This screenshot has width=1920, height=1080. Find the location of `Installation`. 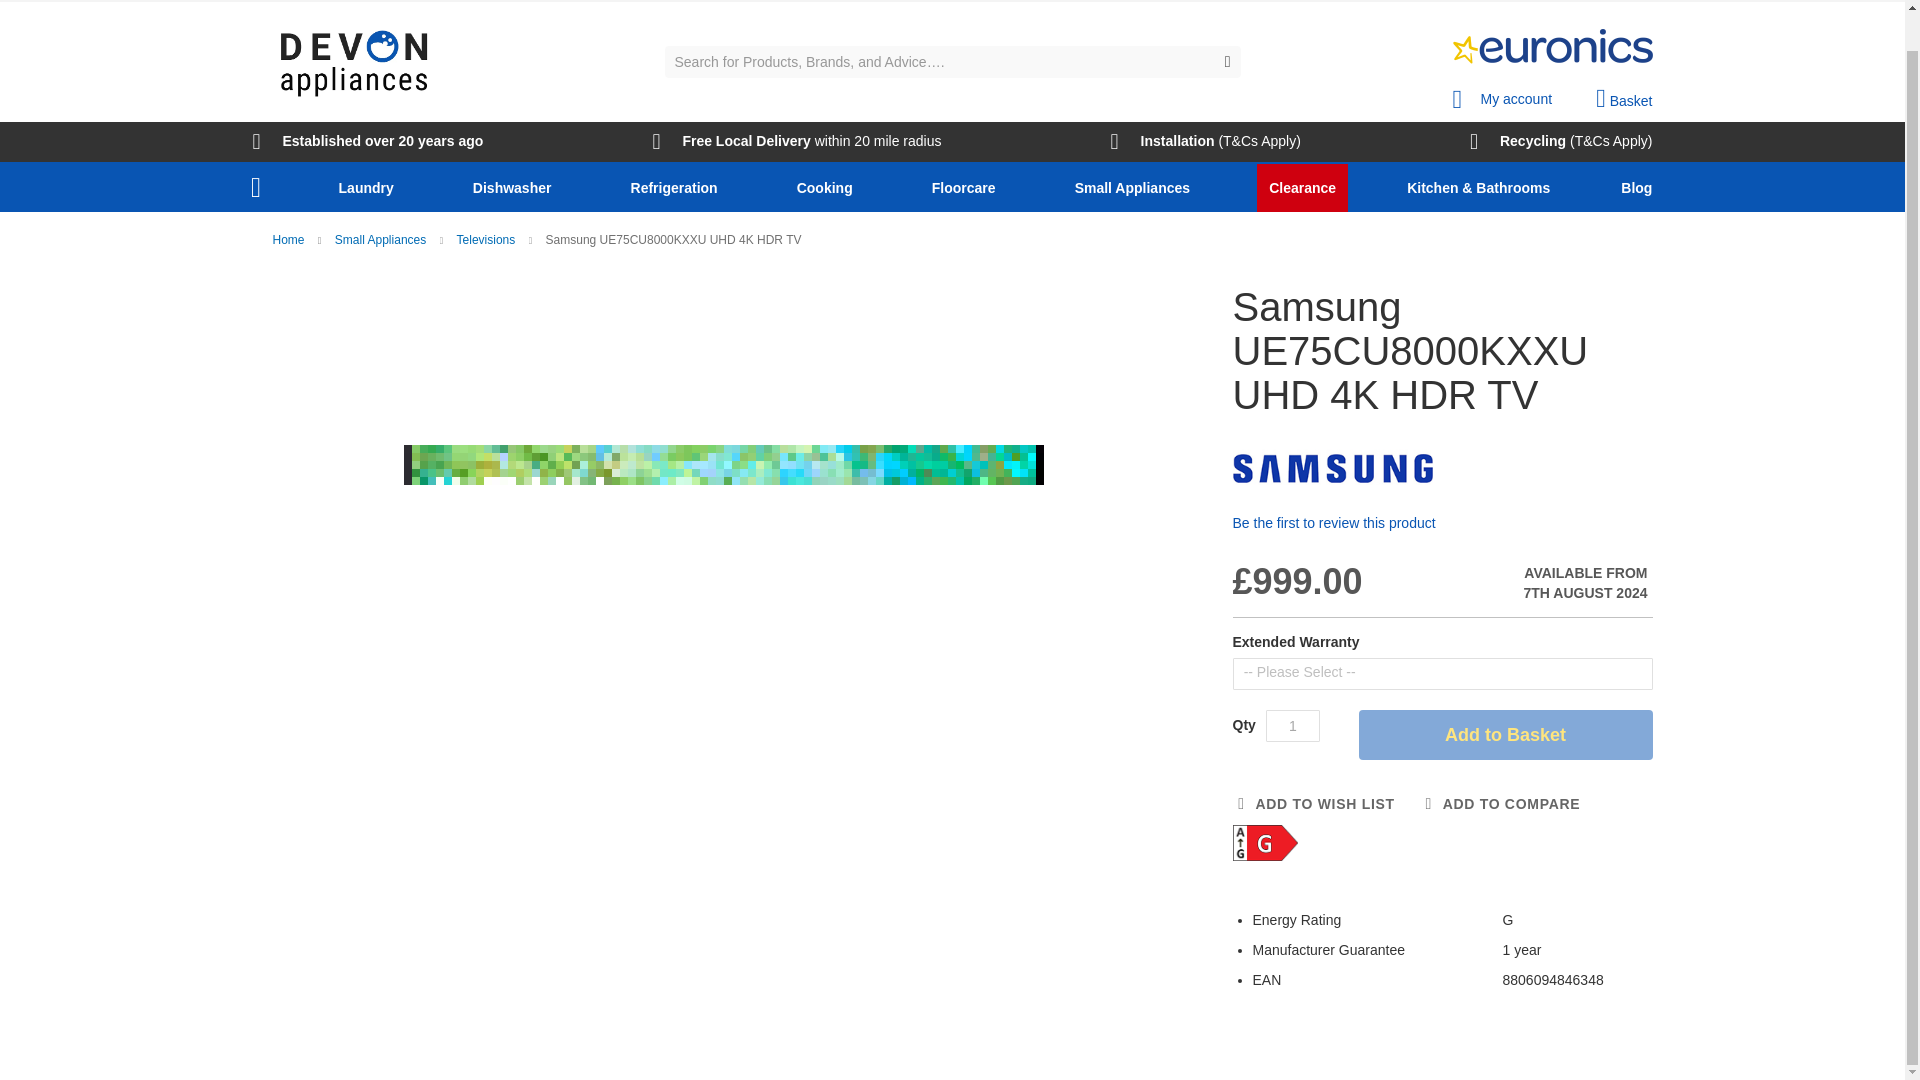

Installation is located at coordinates (1163, 142).